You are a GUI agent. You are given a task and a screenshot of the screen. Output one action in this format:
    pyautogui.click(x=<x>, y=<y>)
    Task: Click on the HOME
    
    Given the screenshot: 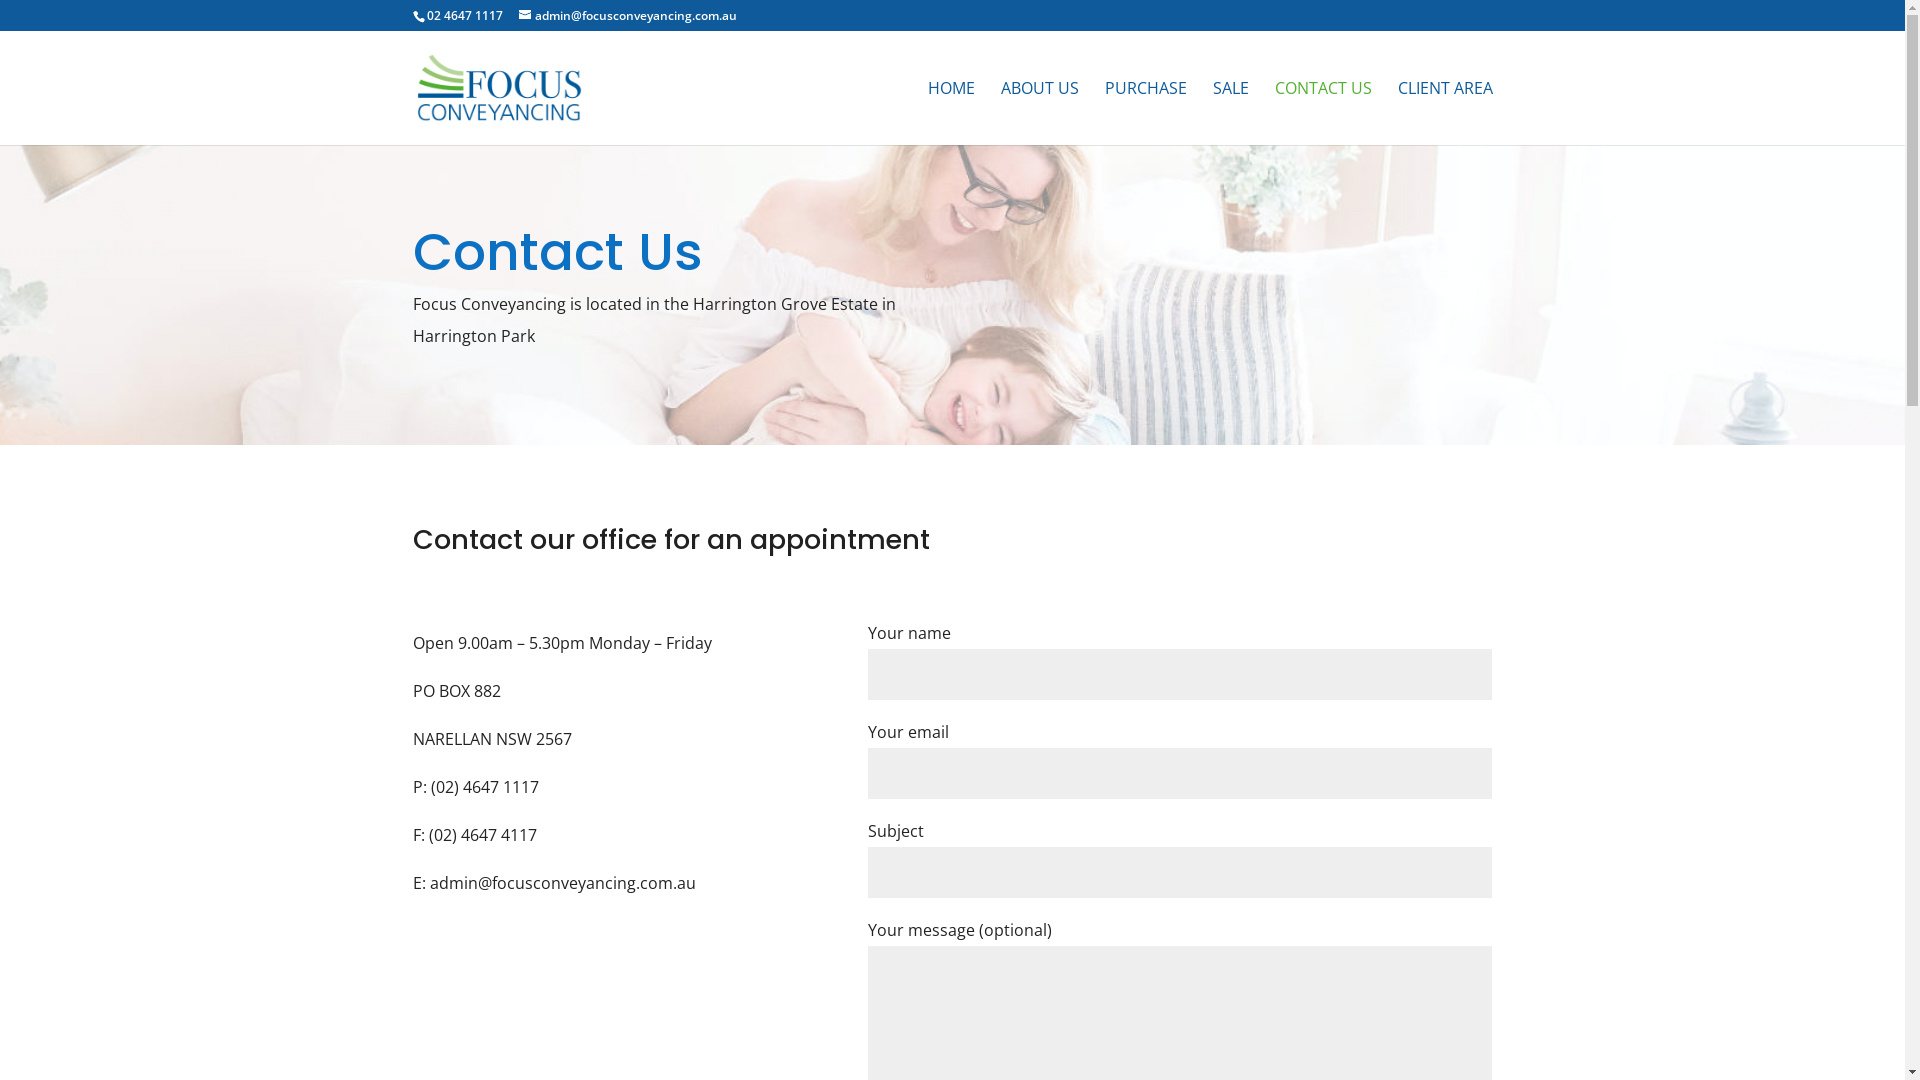 What is the action you would take?
    pyautogui.click(x=952, y=113)
    